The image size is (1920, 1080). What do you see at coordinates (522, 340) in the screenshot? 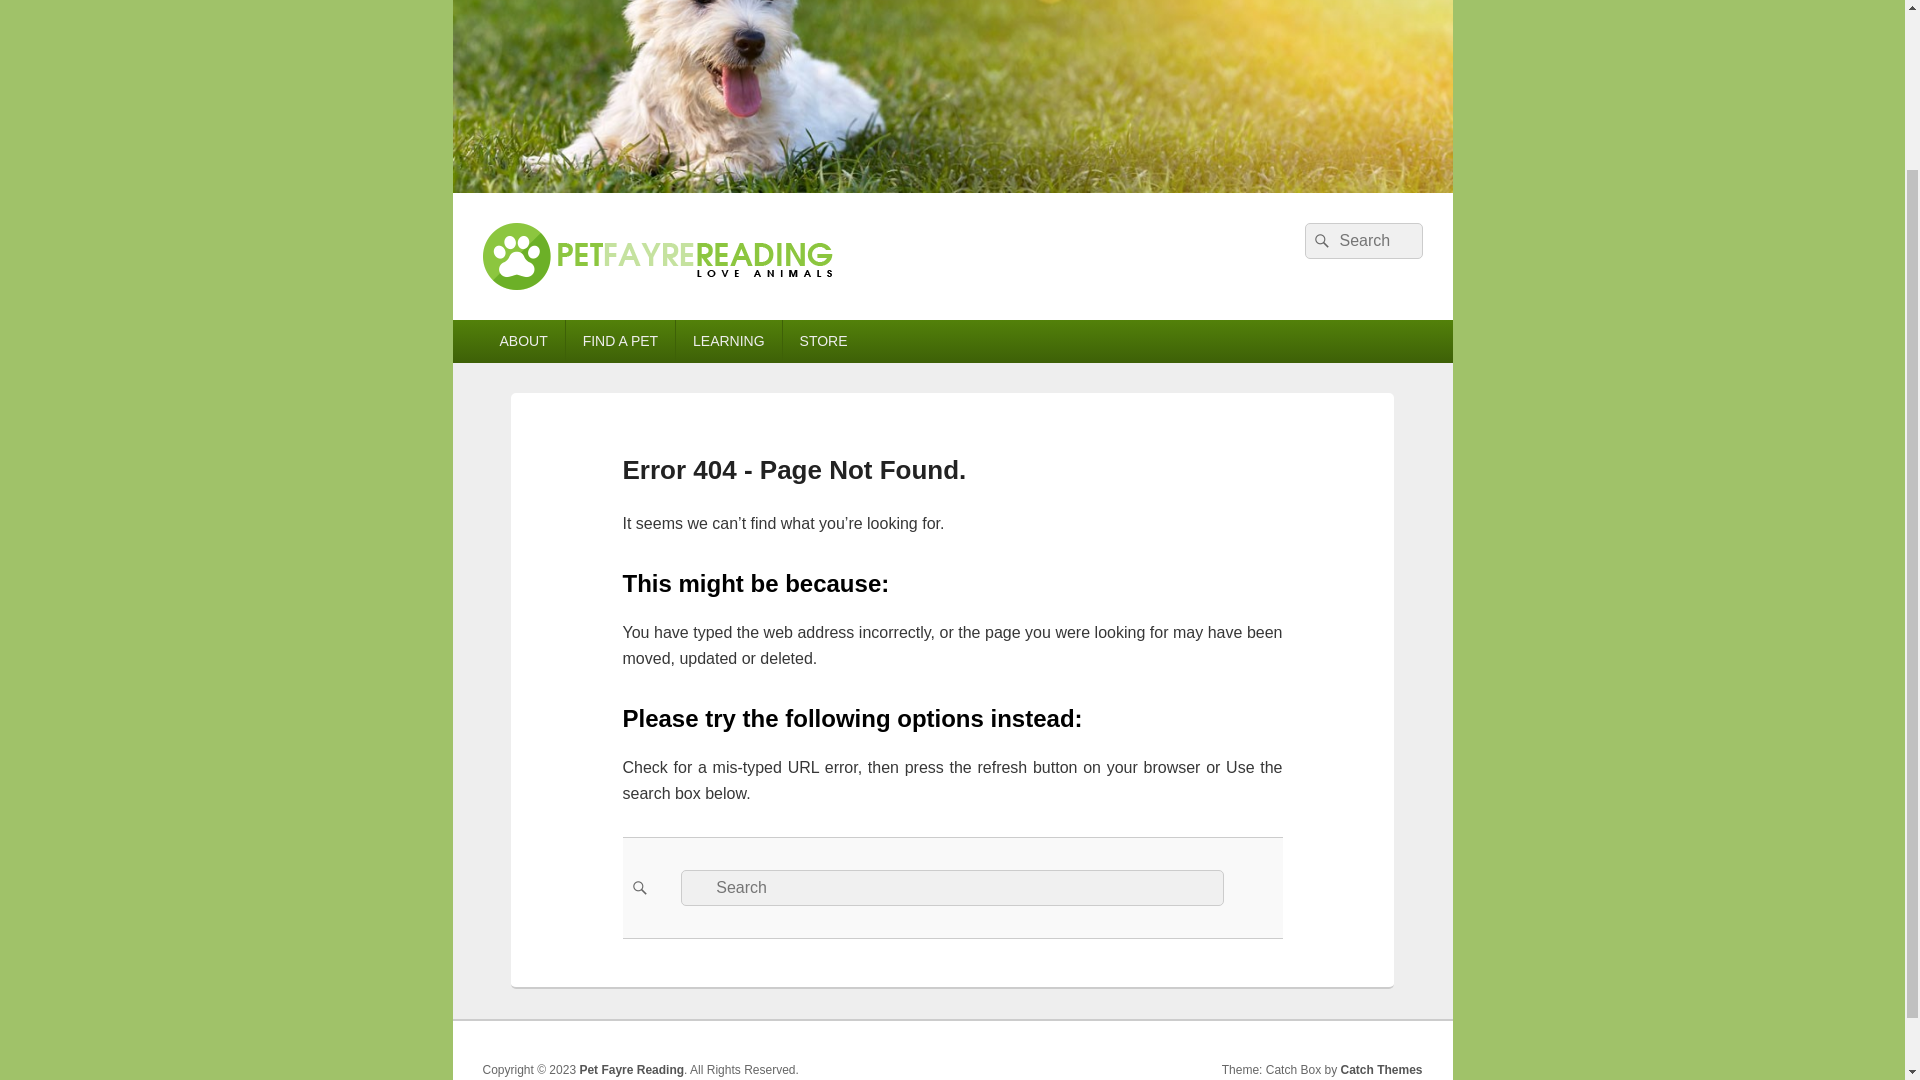
I see `ABOUT` at bounding box center [522, 340].